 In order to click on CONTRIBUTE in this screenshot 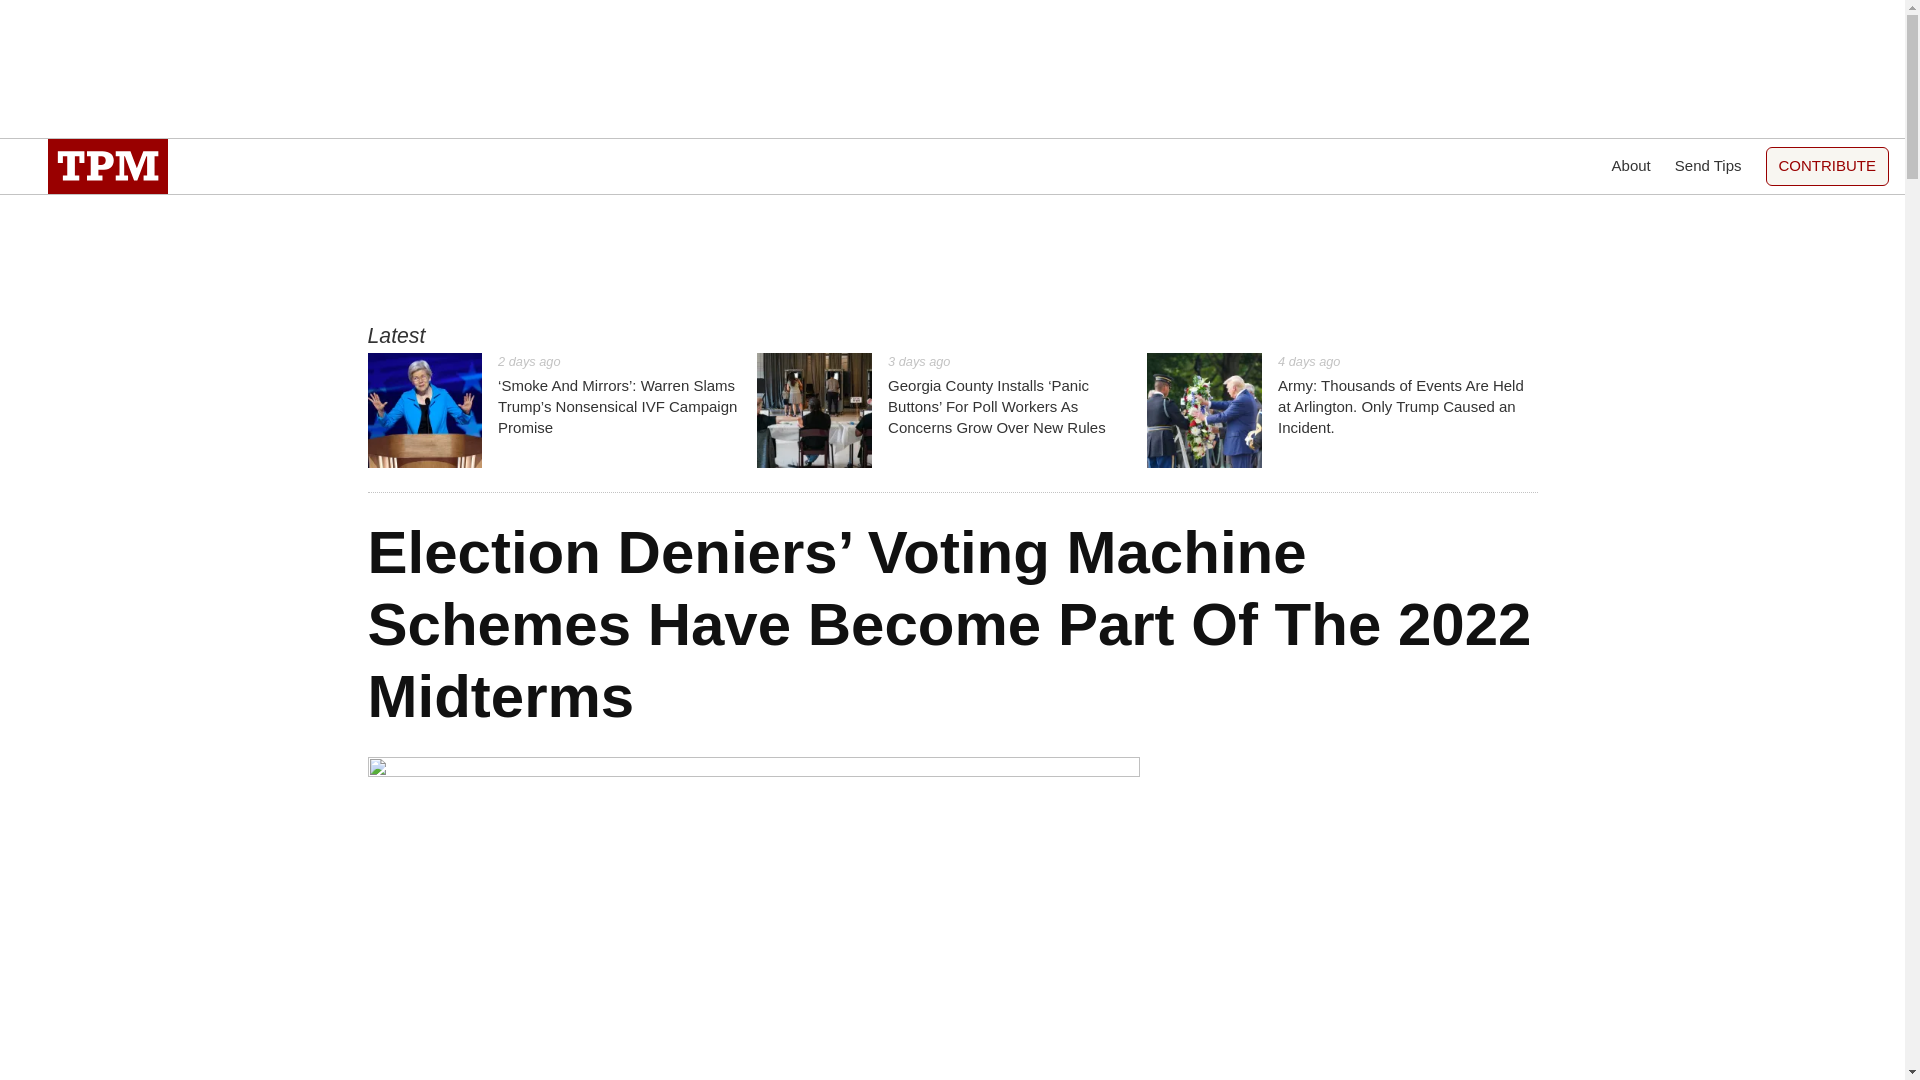, I will do `click(1828, 166)`.